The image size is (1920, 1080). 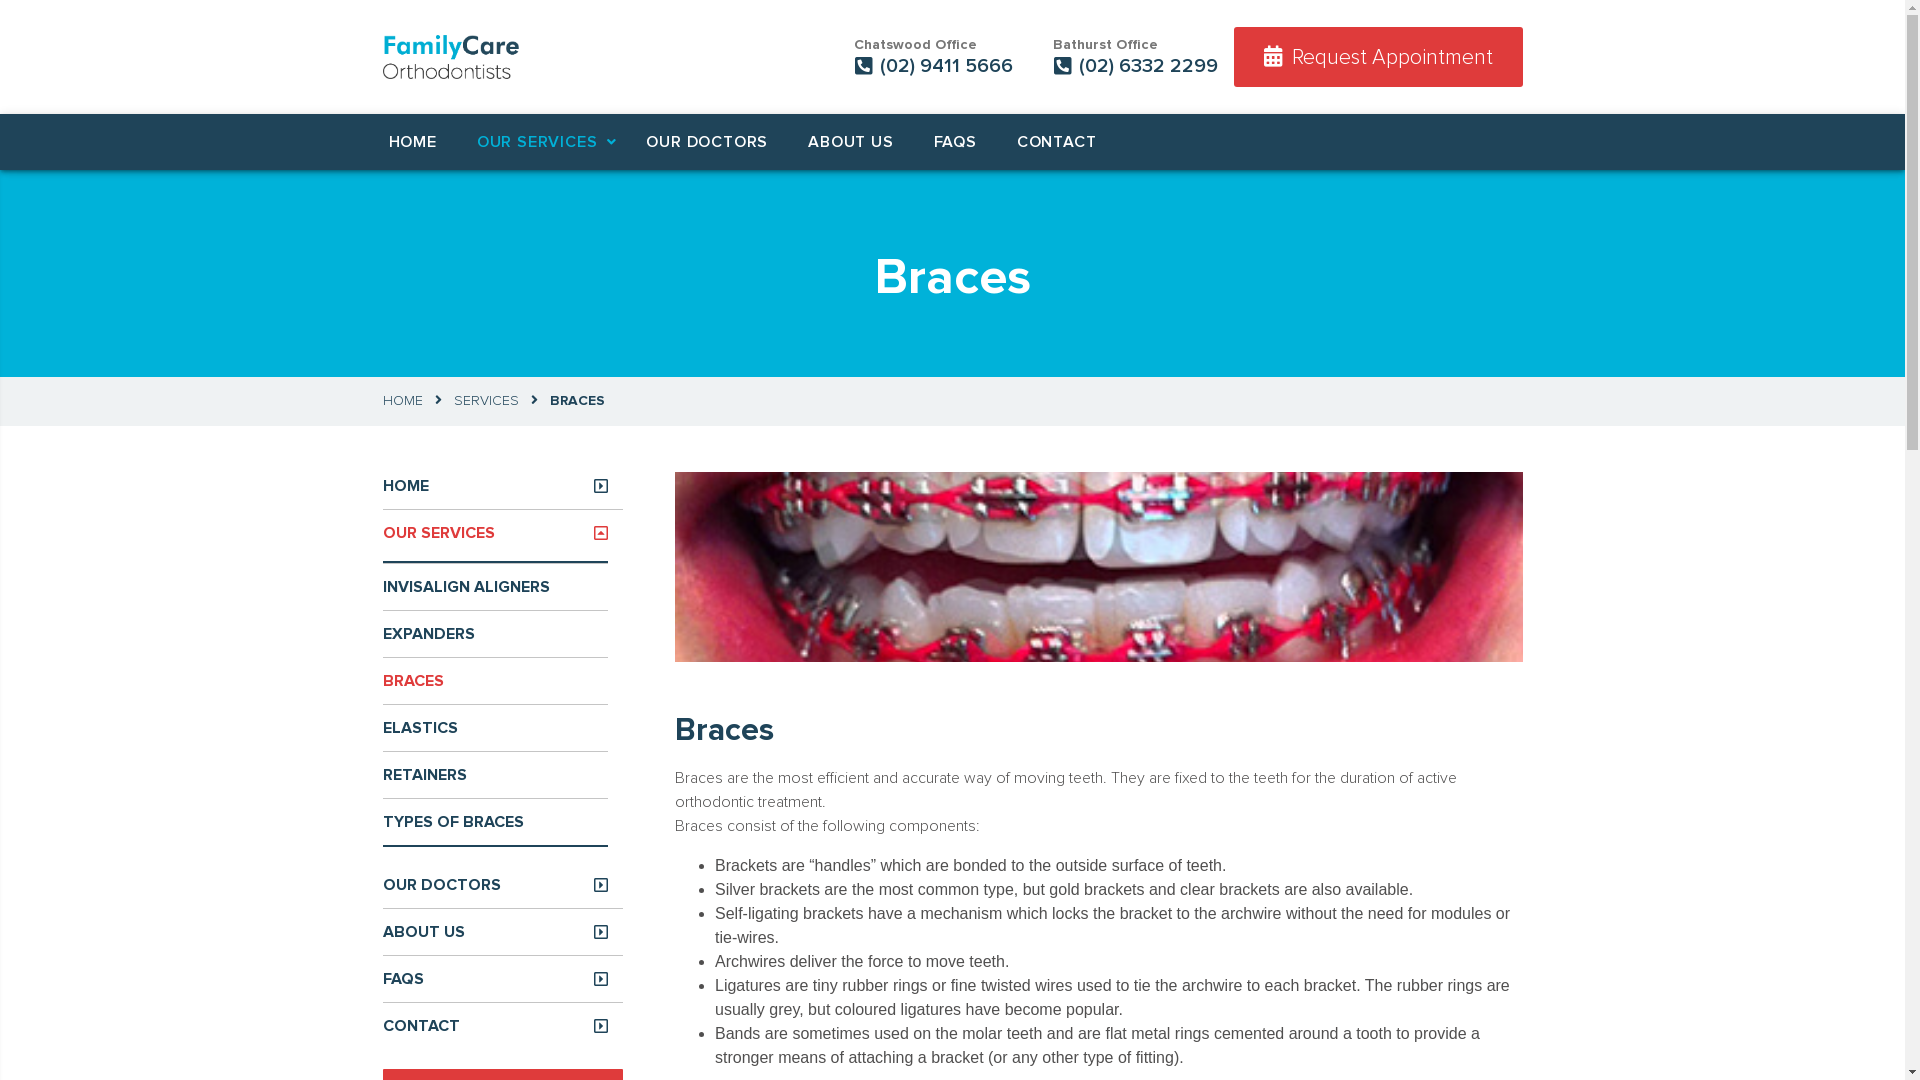 I want to click on HOME, so click(x=402, y=401).